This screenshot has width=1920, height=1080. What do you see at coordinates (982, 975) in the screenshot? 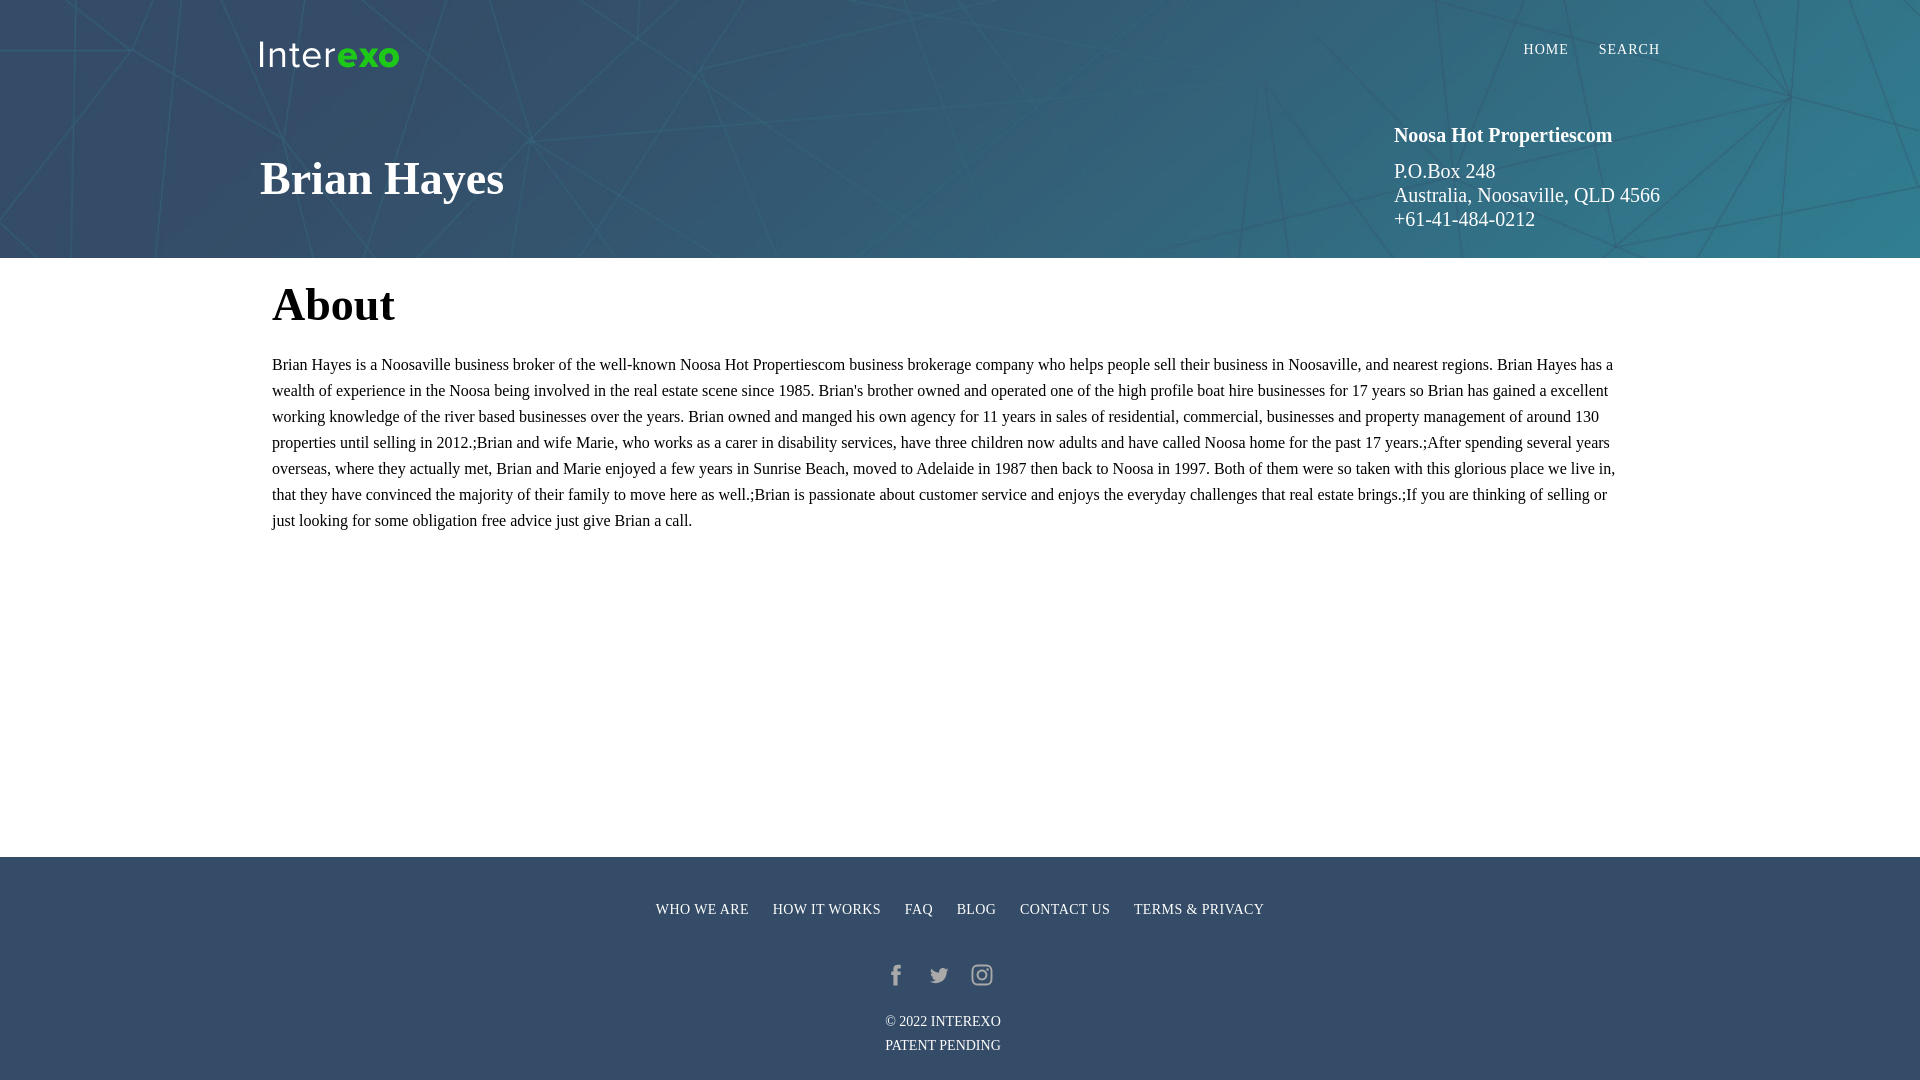
I see `Instagram` at bounding box center [982, 975].